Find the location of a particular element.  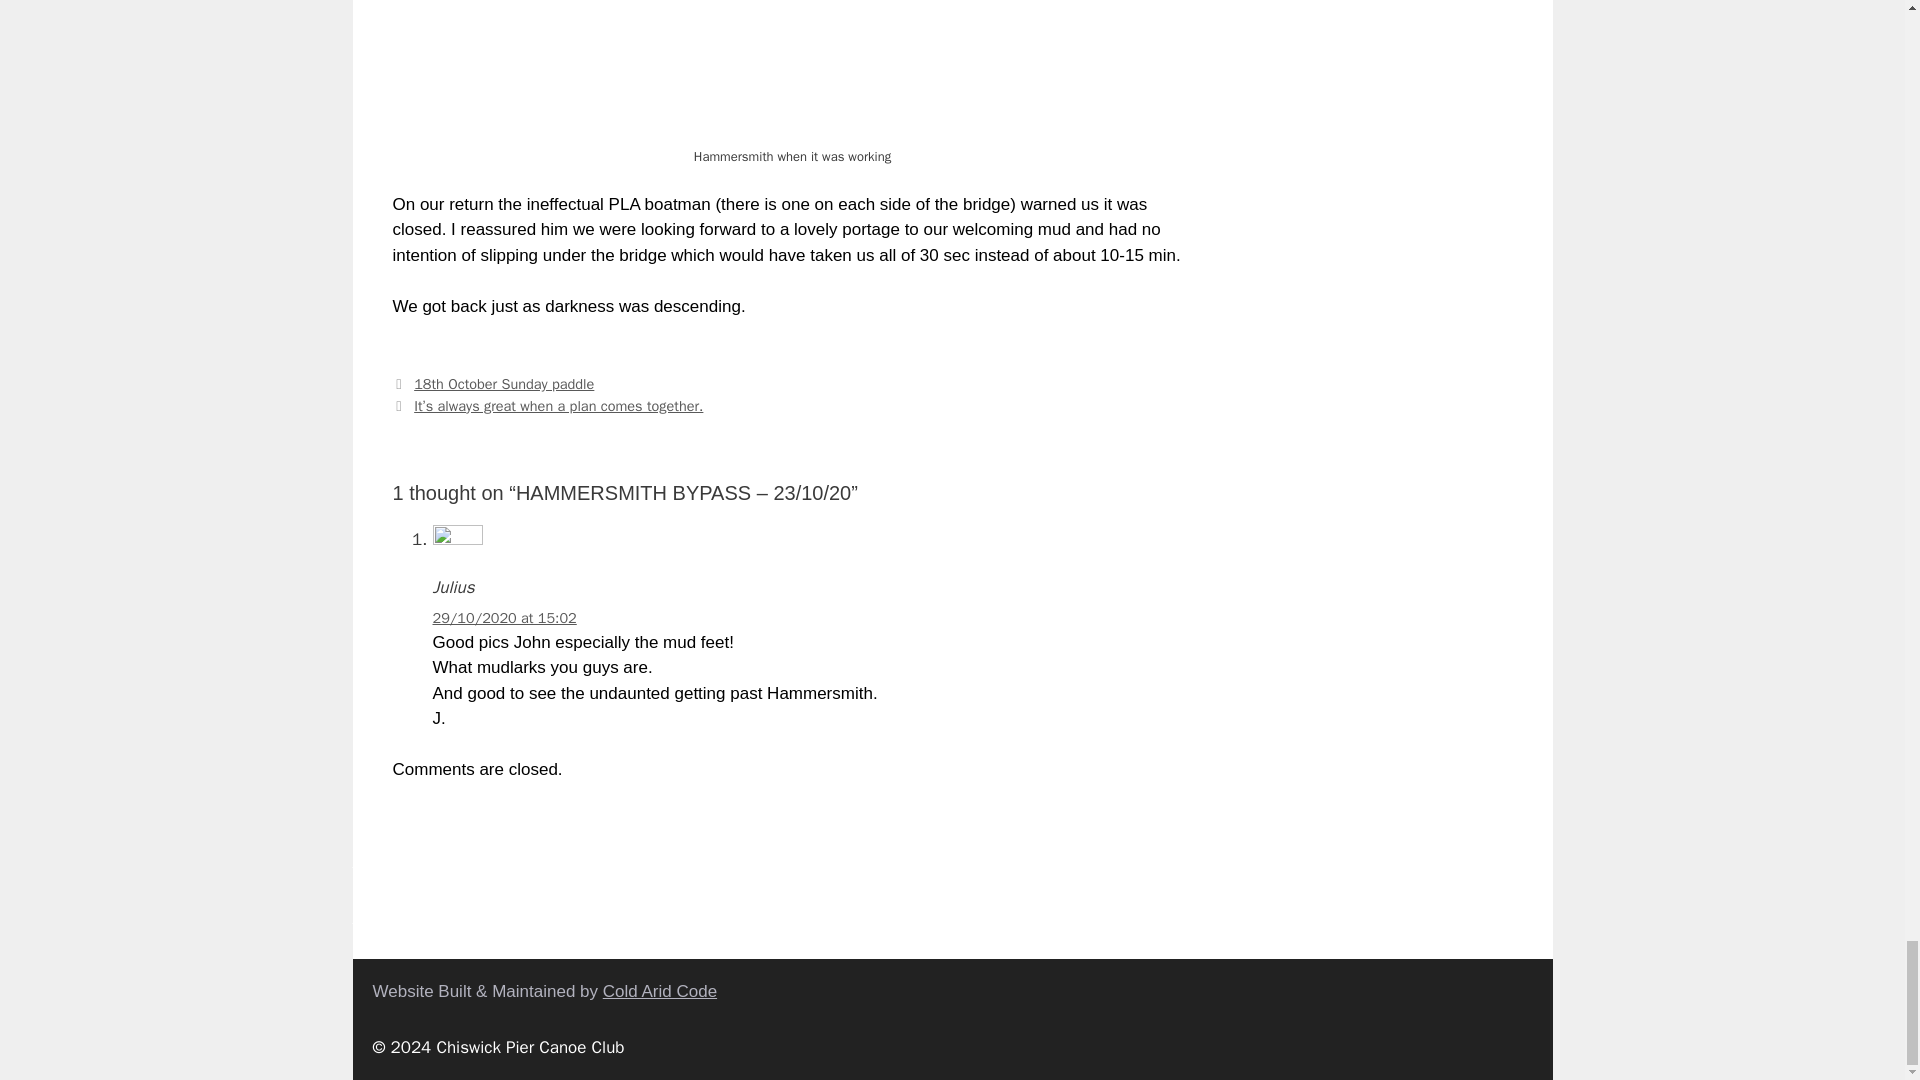

Privacy Statement is located at coordinates (420, 860).